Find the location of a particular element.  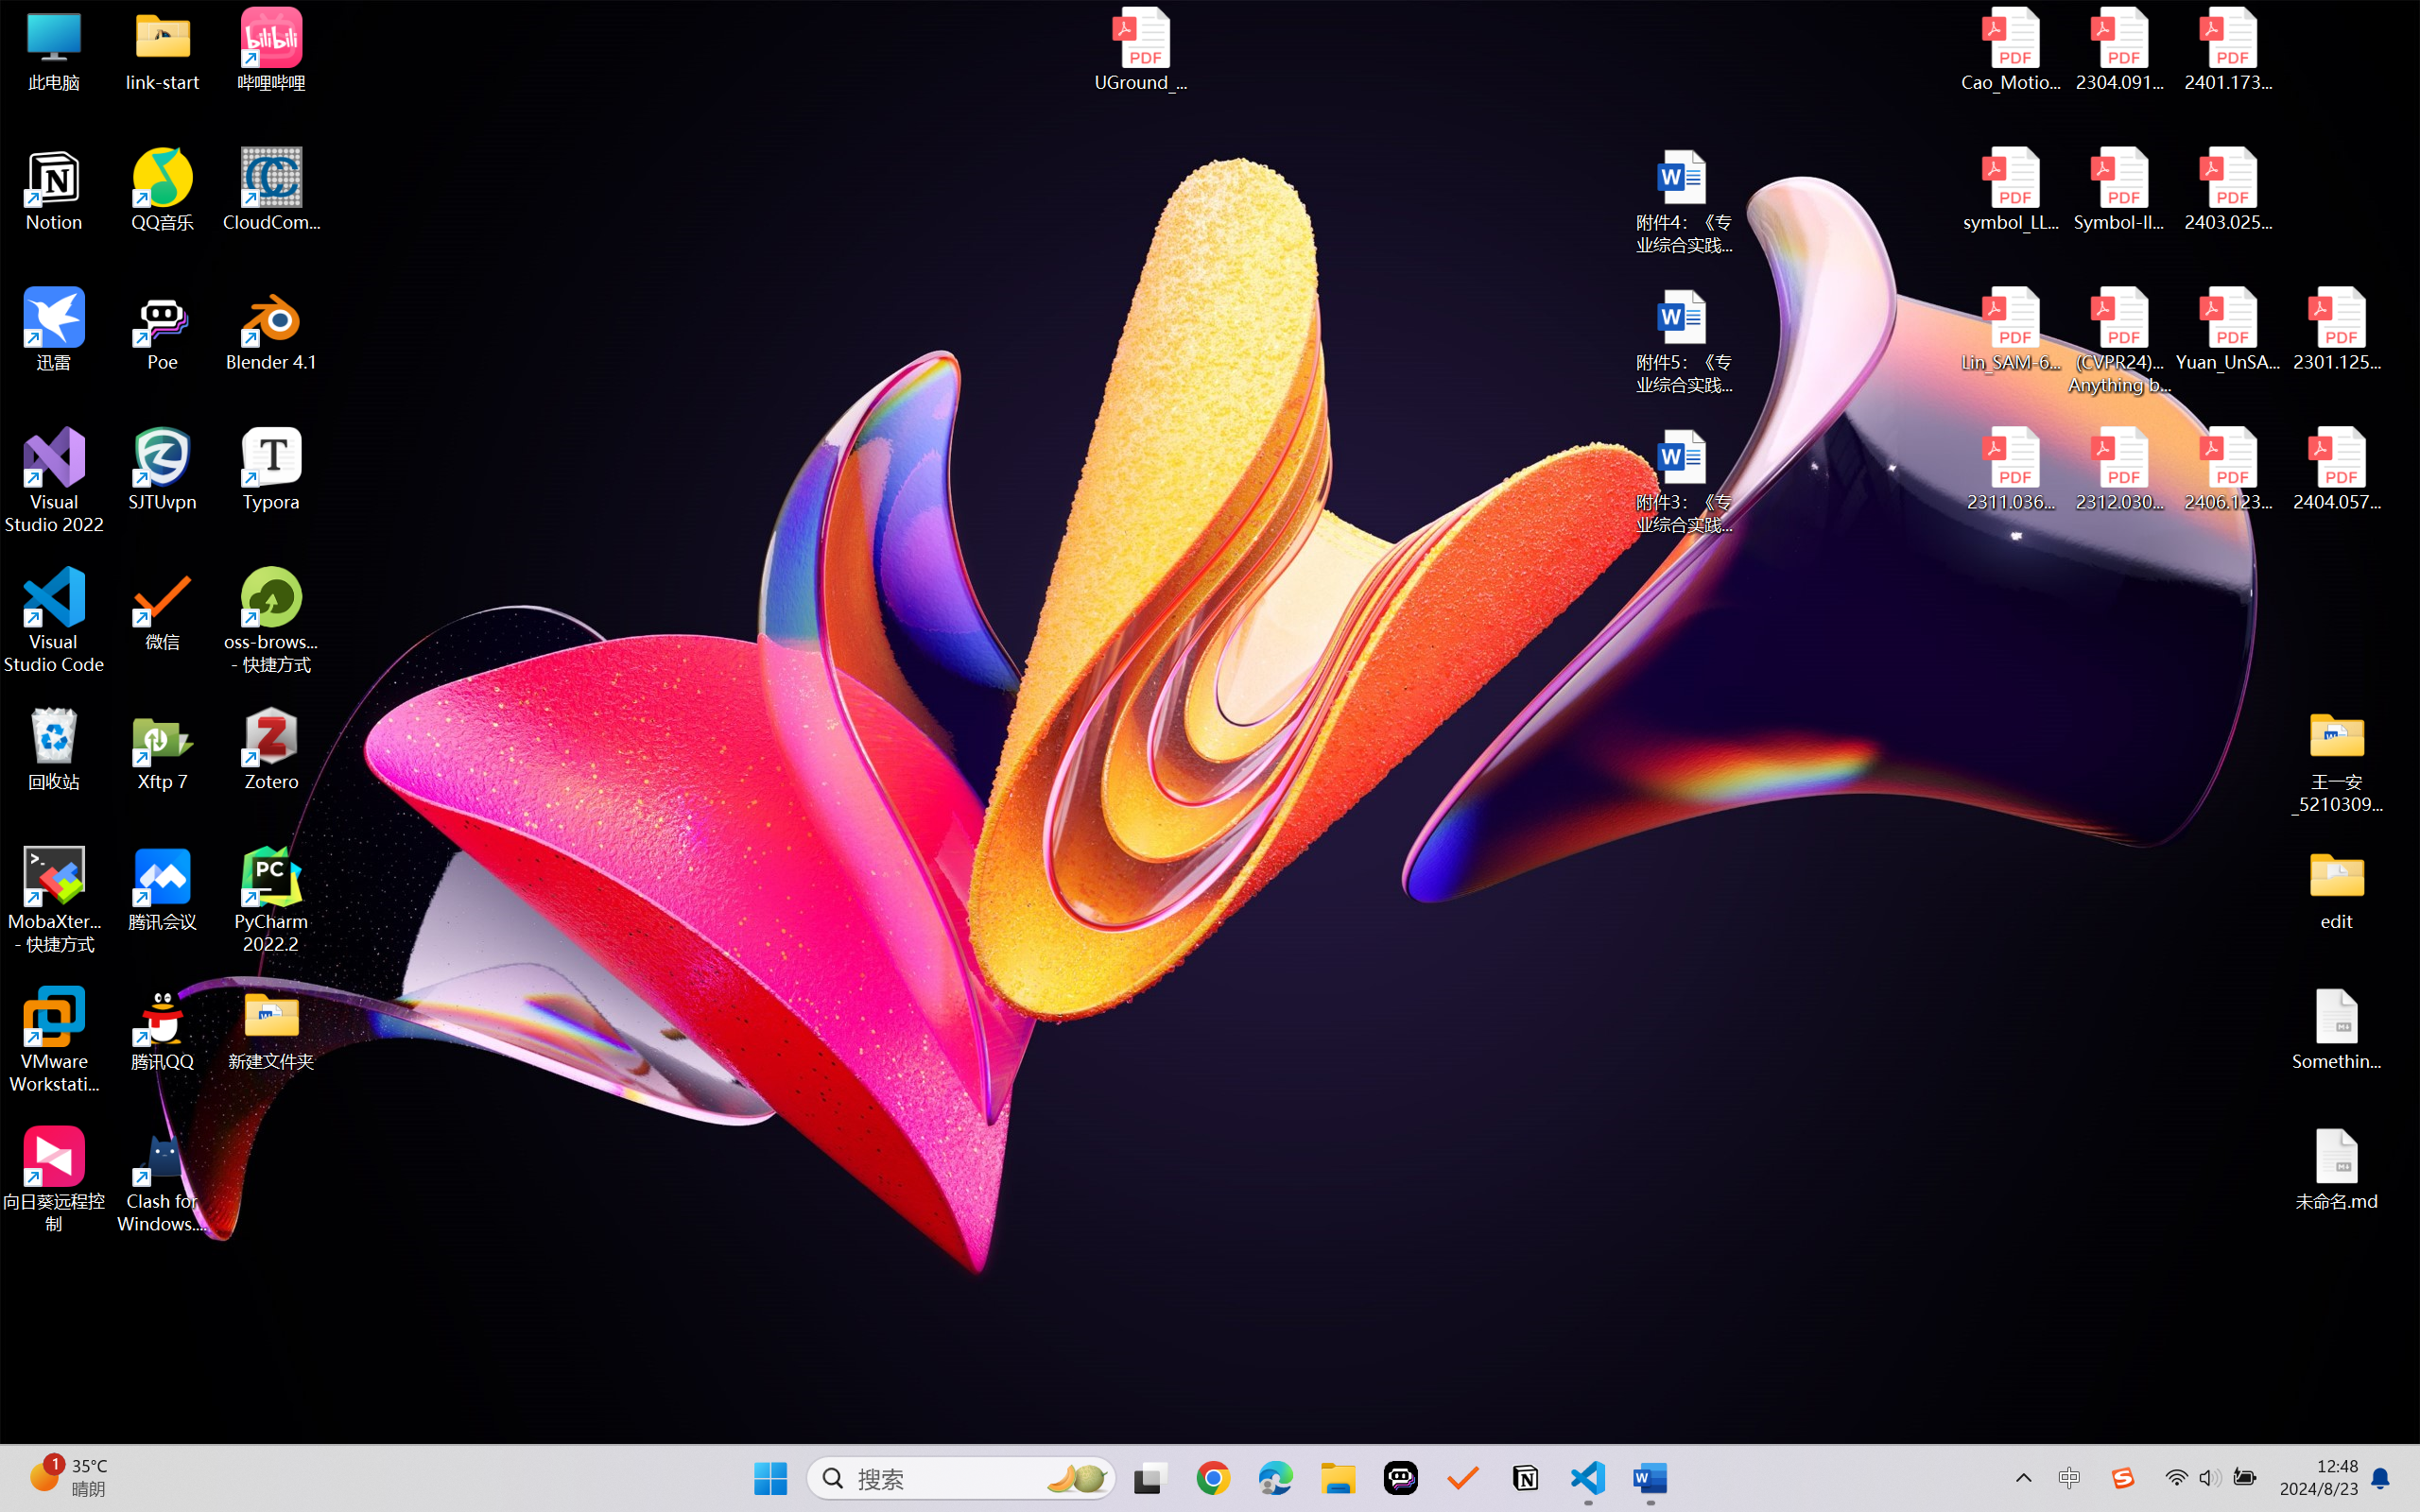

2311.03658v2.pdf is located at coordinates (2012, 470).